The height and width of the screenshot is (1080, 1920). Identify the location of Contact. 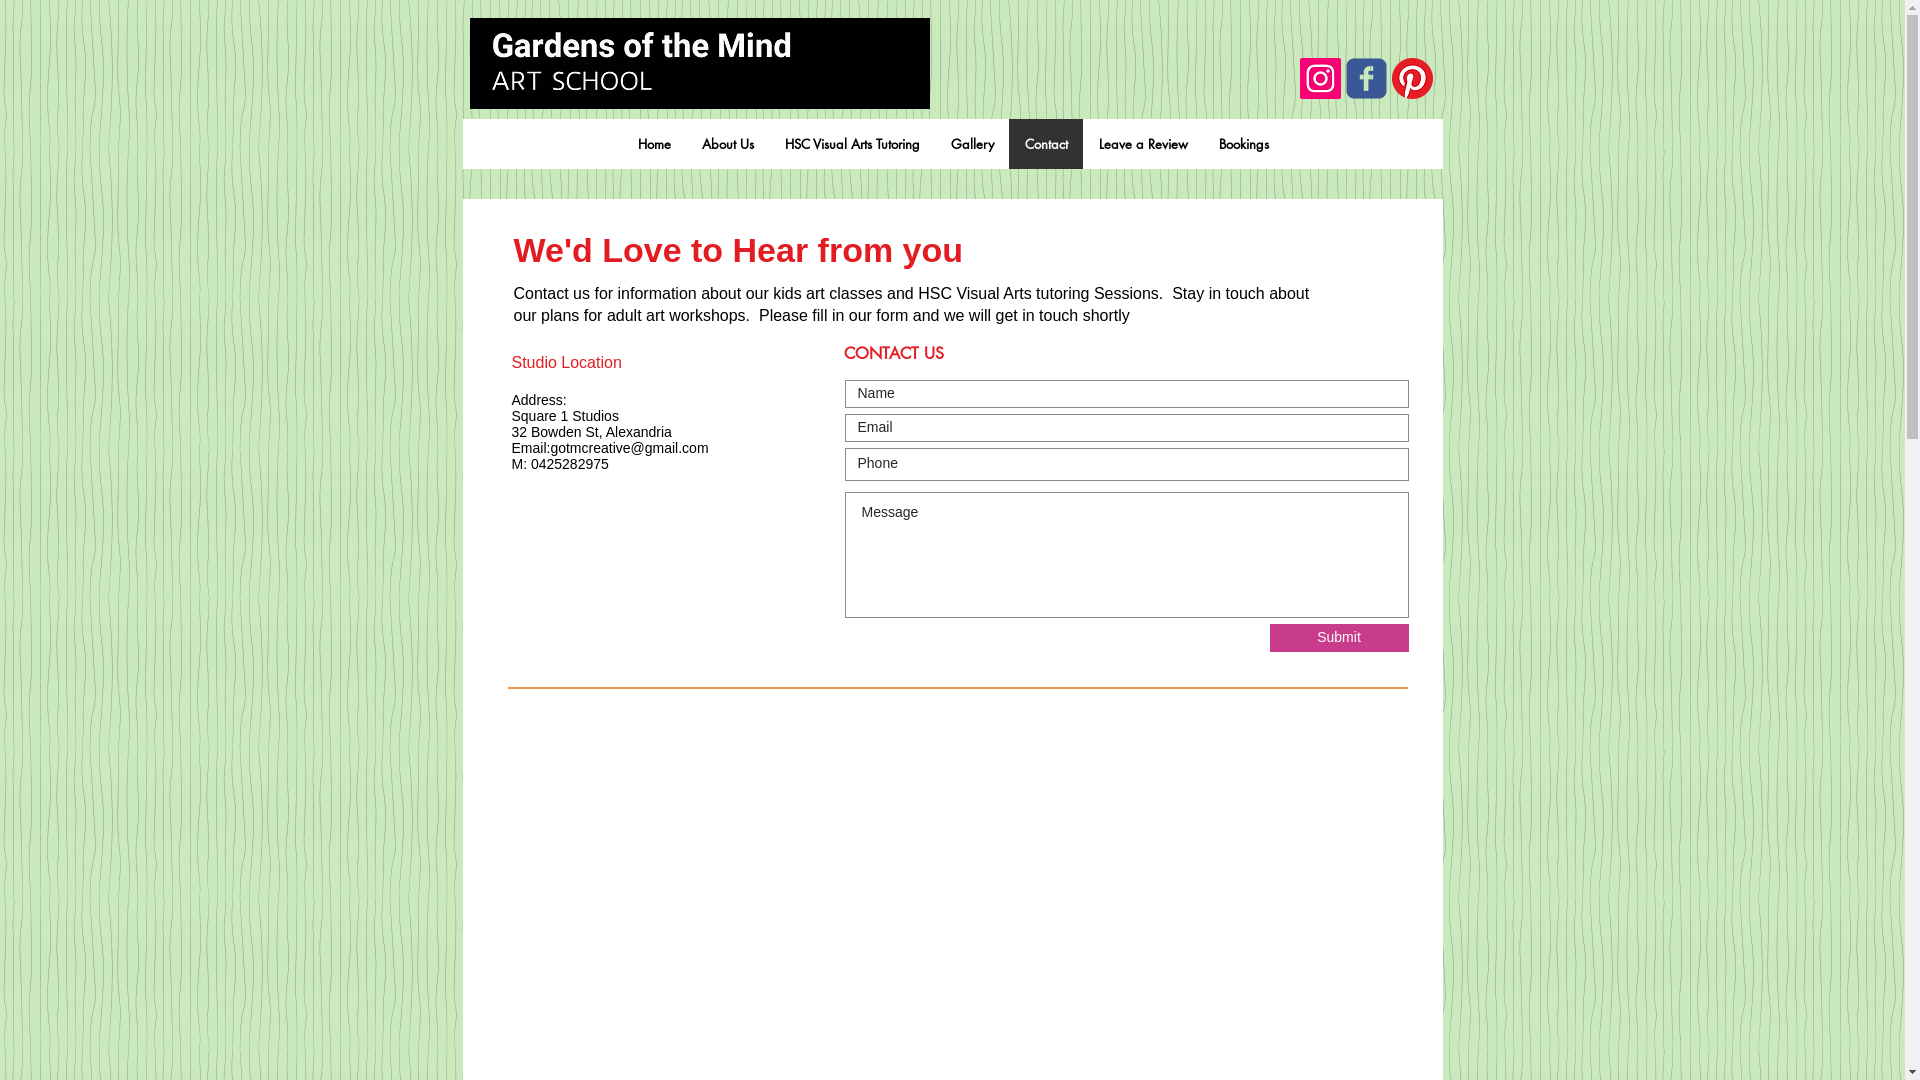
(1045, 144).